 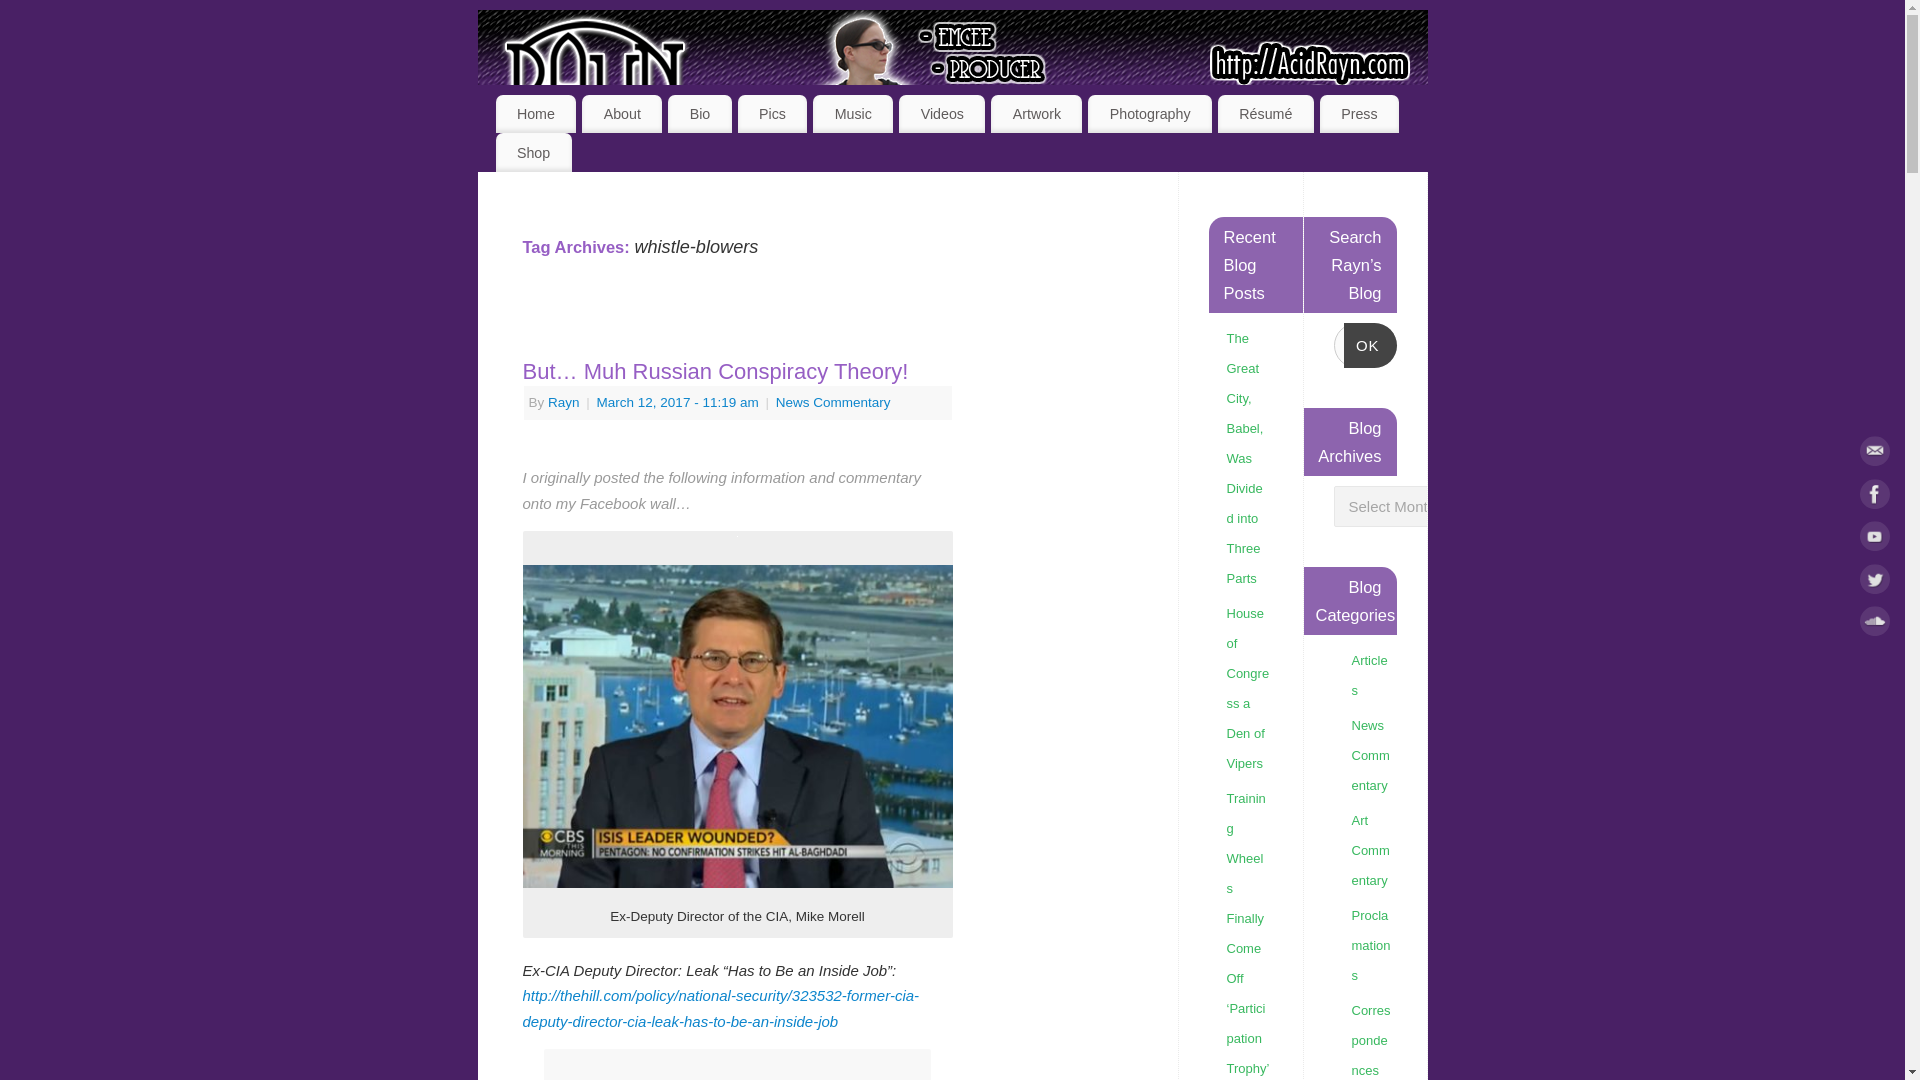 I want to click on Videos, so click(x=941, y=114).